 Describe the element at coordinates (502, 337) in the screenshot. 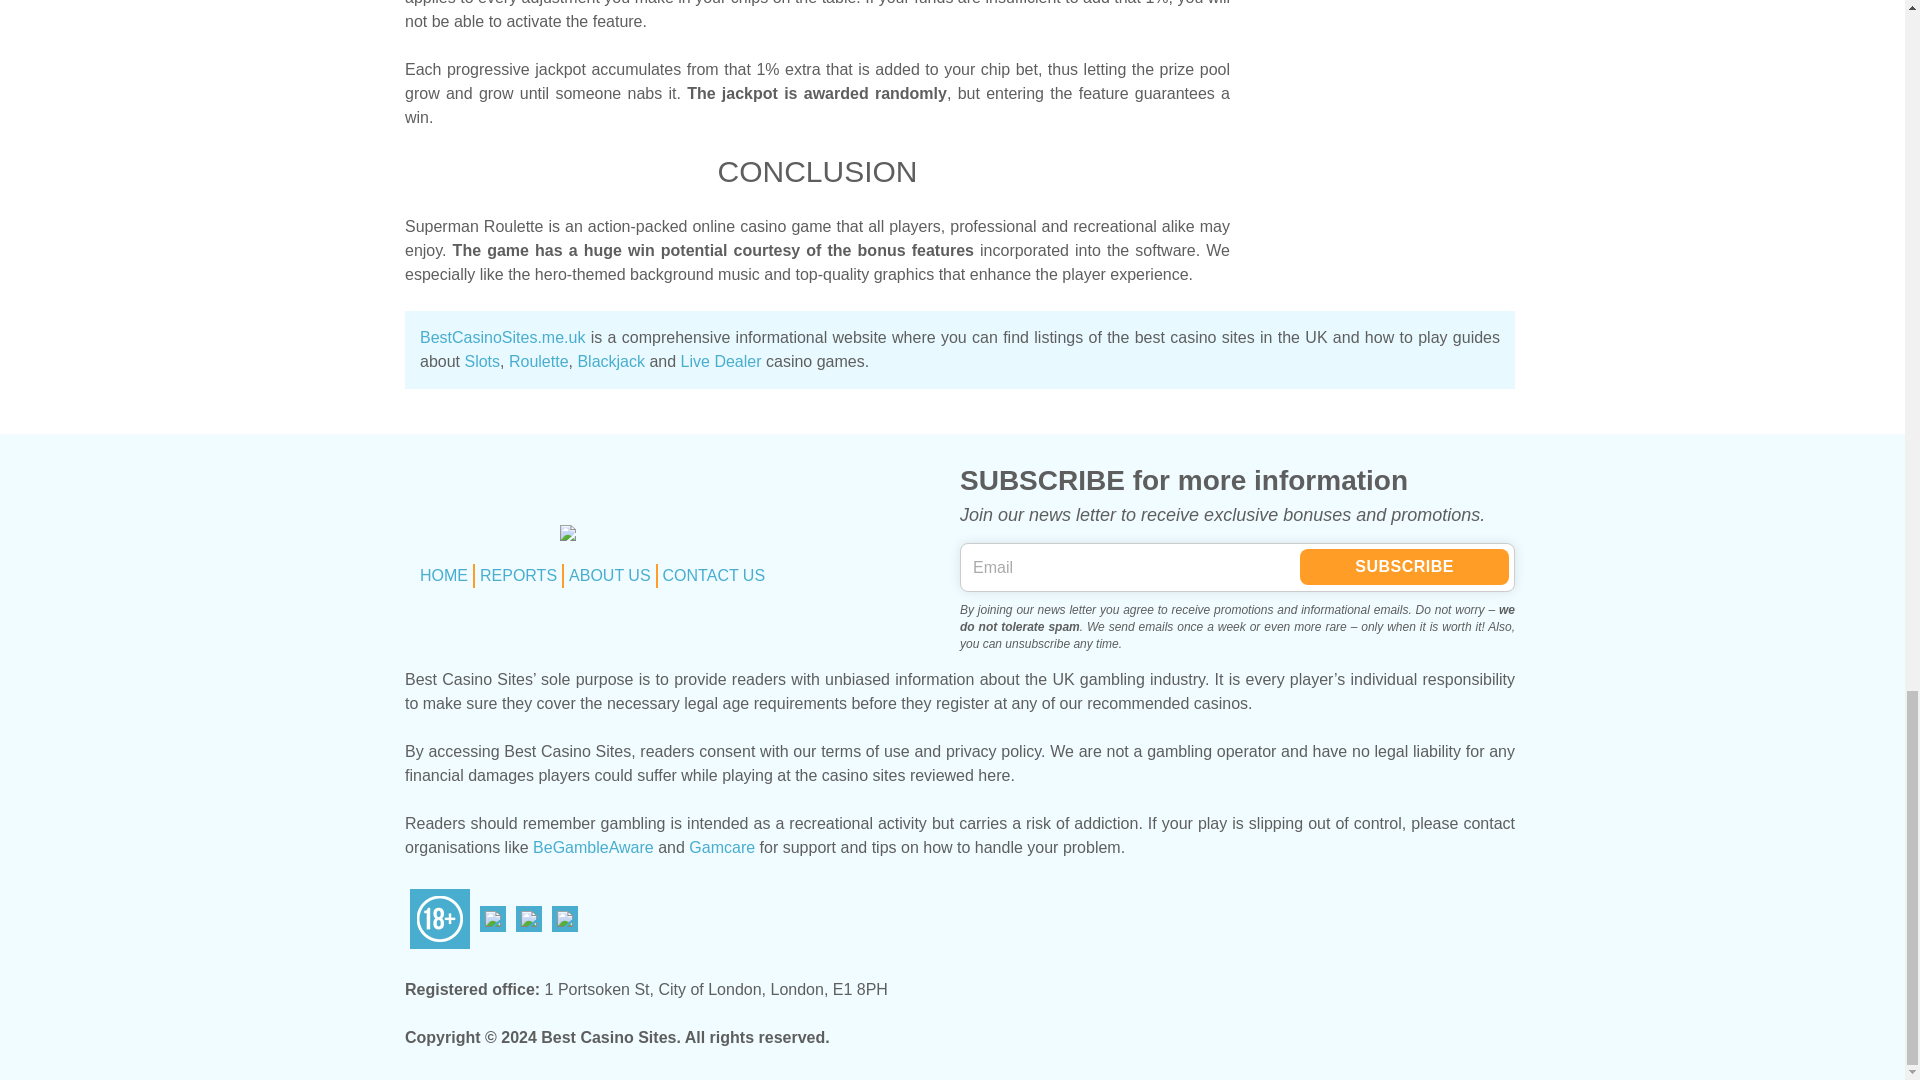

I see `BestCasinoSites.me.uk` at that location.